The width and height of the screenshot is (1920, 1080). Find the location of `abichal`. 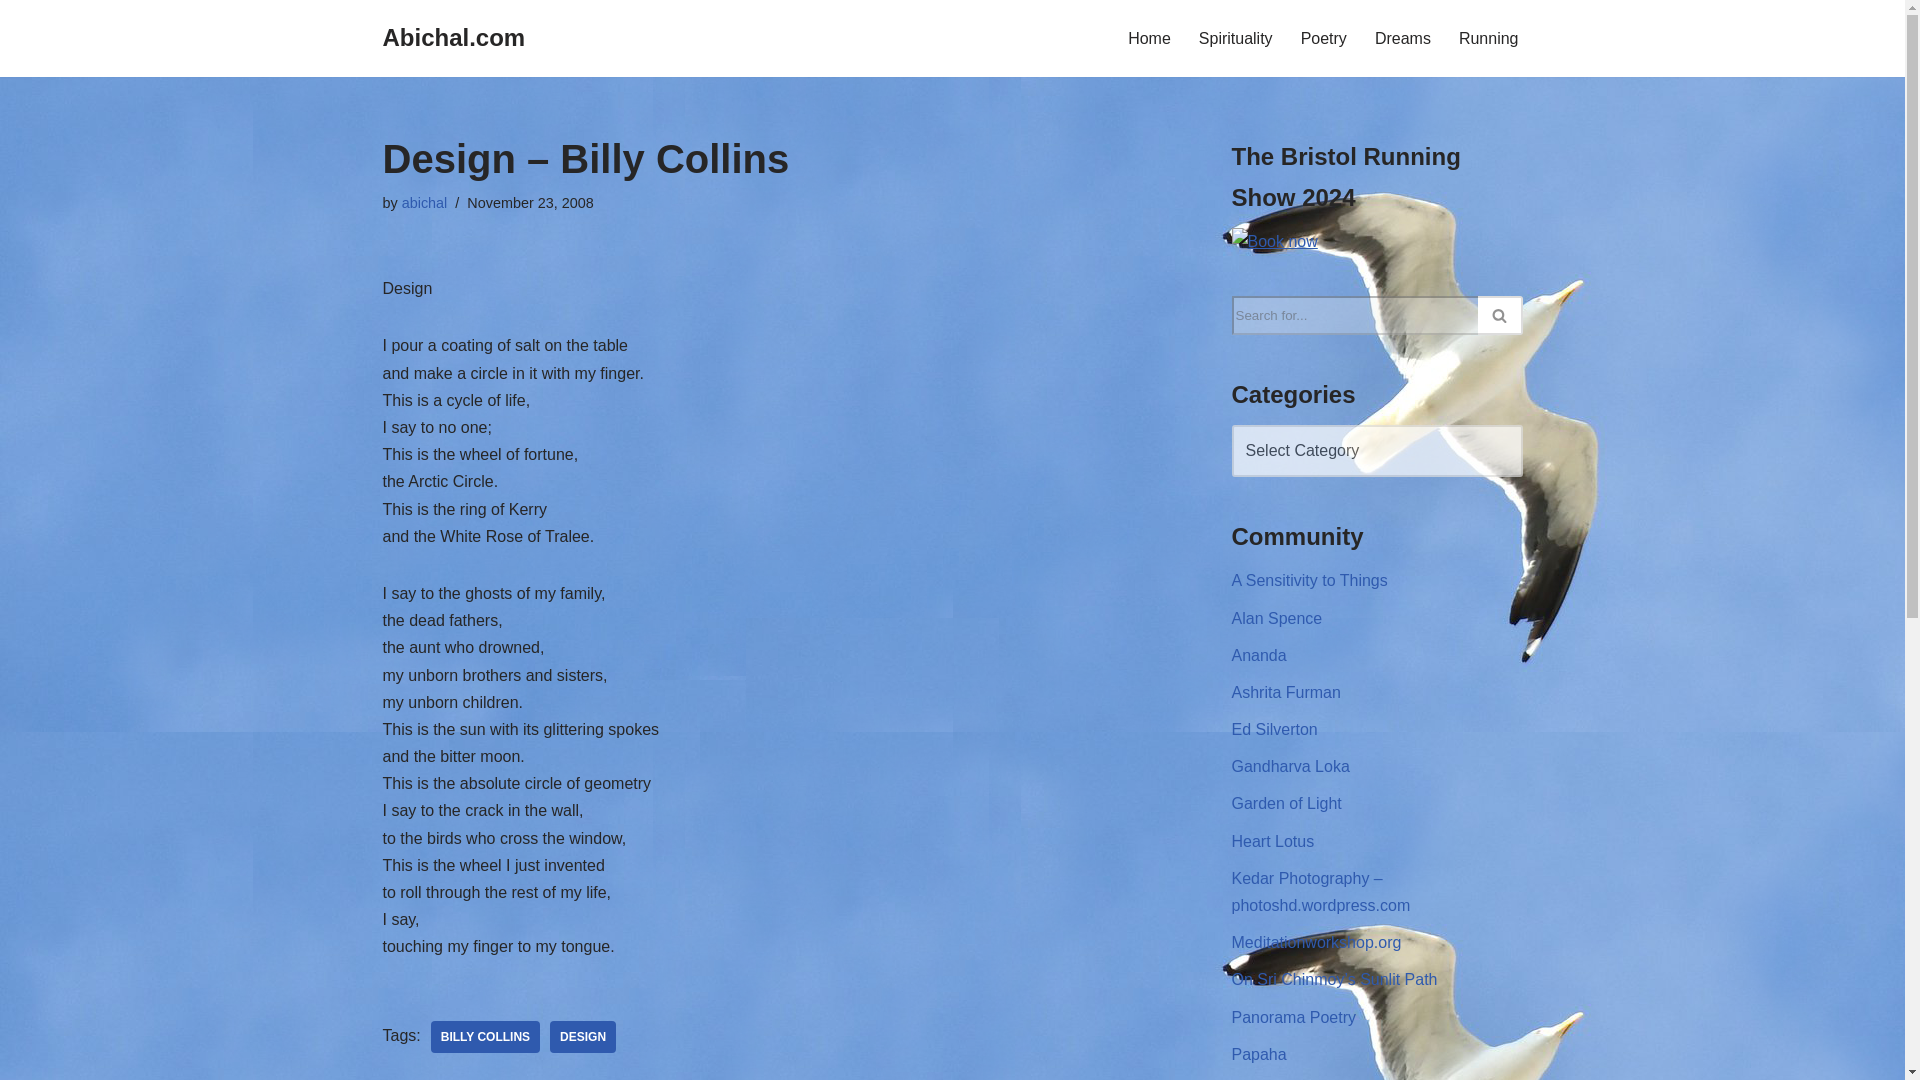

abichal is located at coordinates (424, 202).